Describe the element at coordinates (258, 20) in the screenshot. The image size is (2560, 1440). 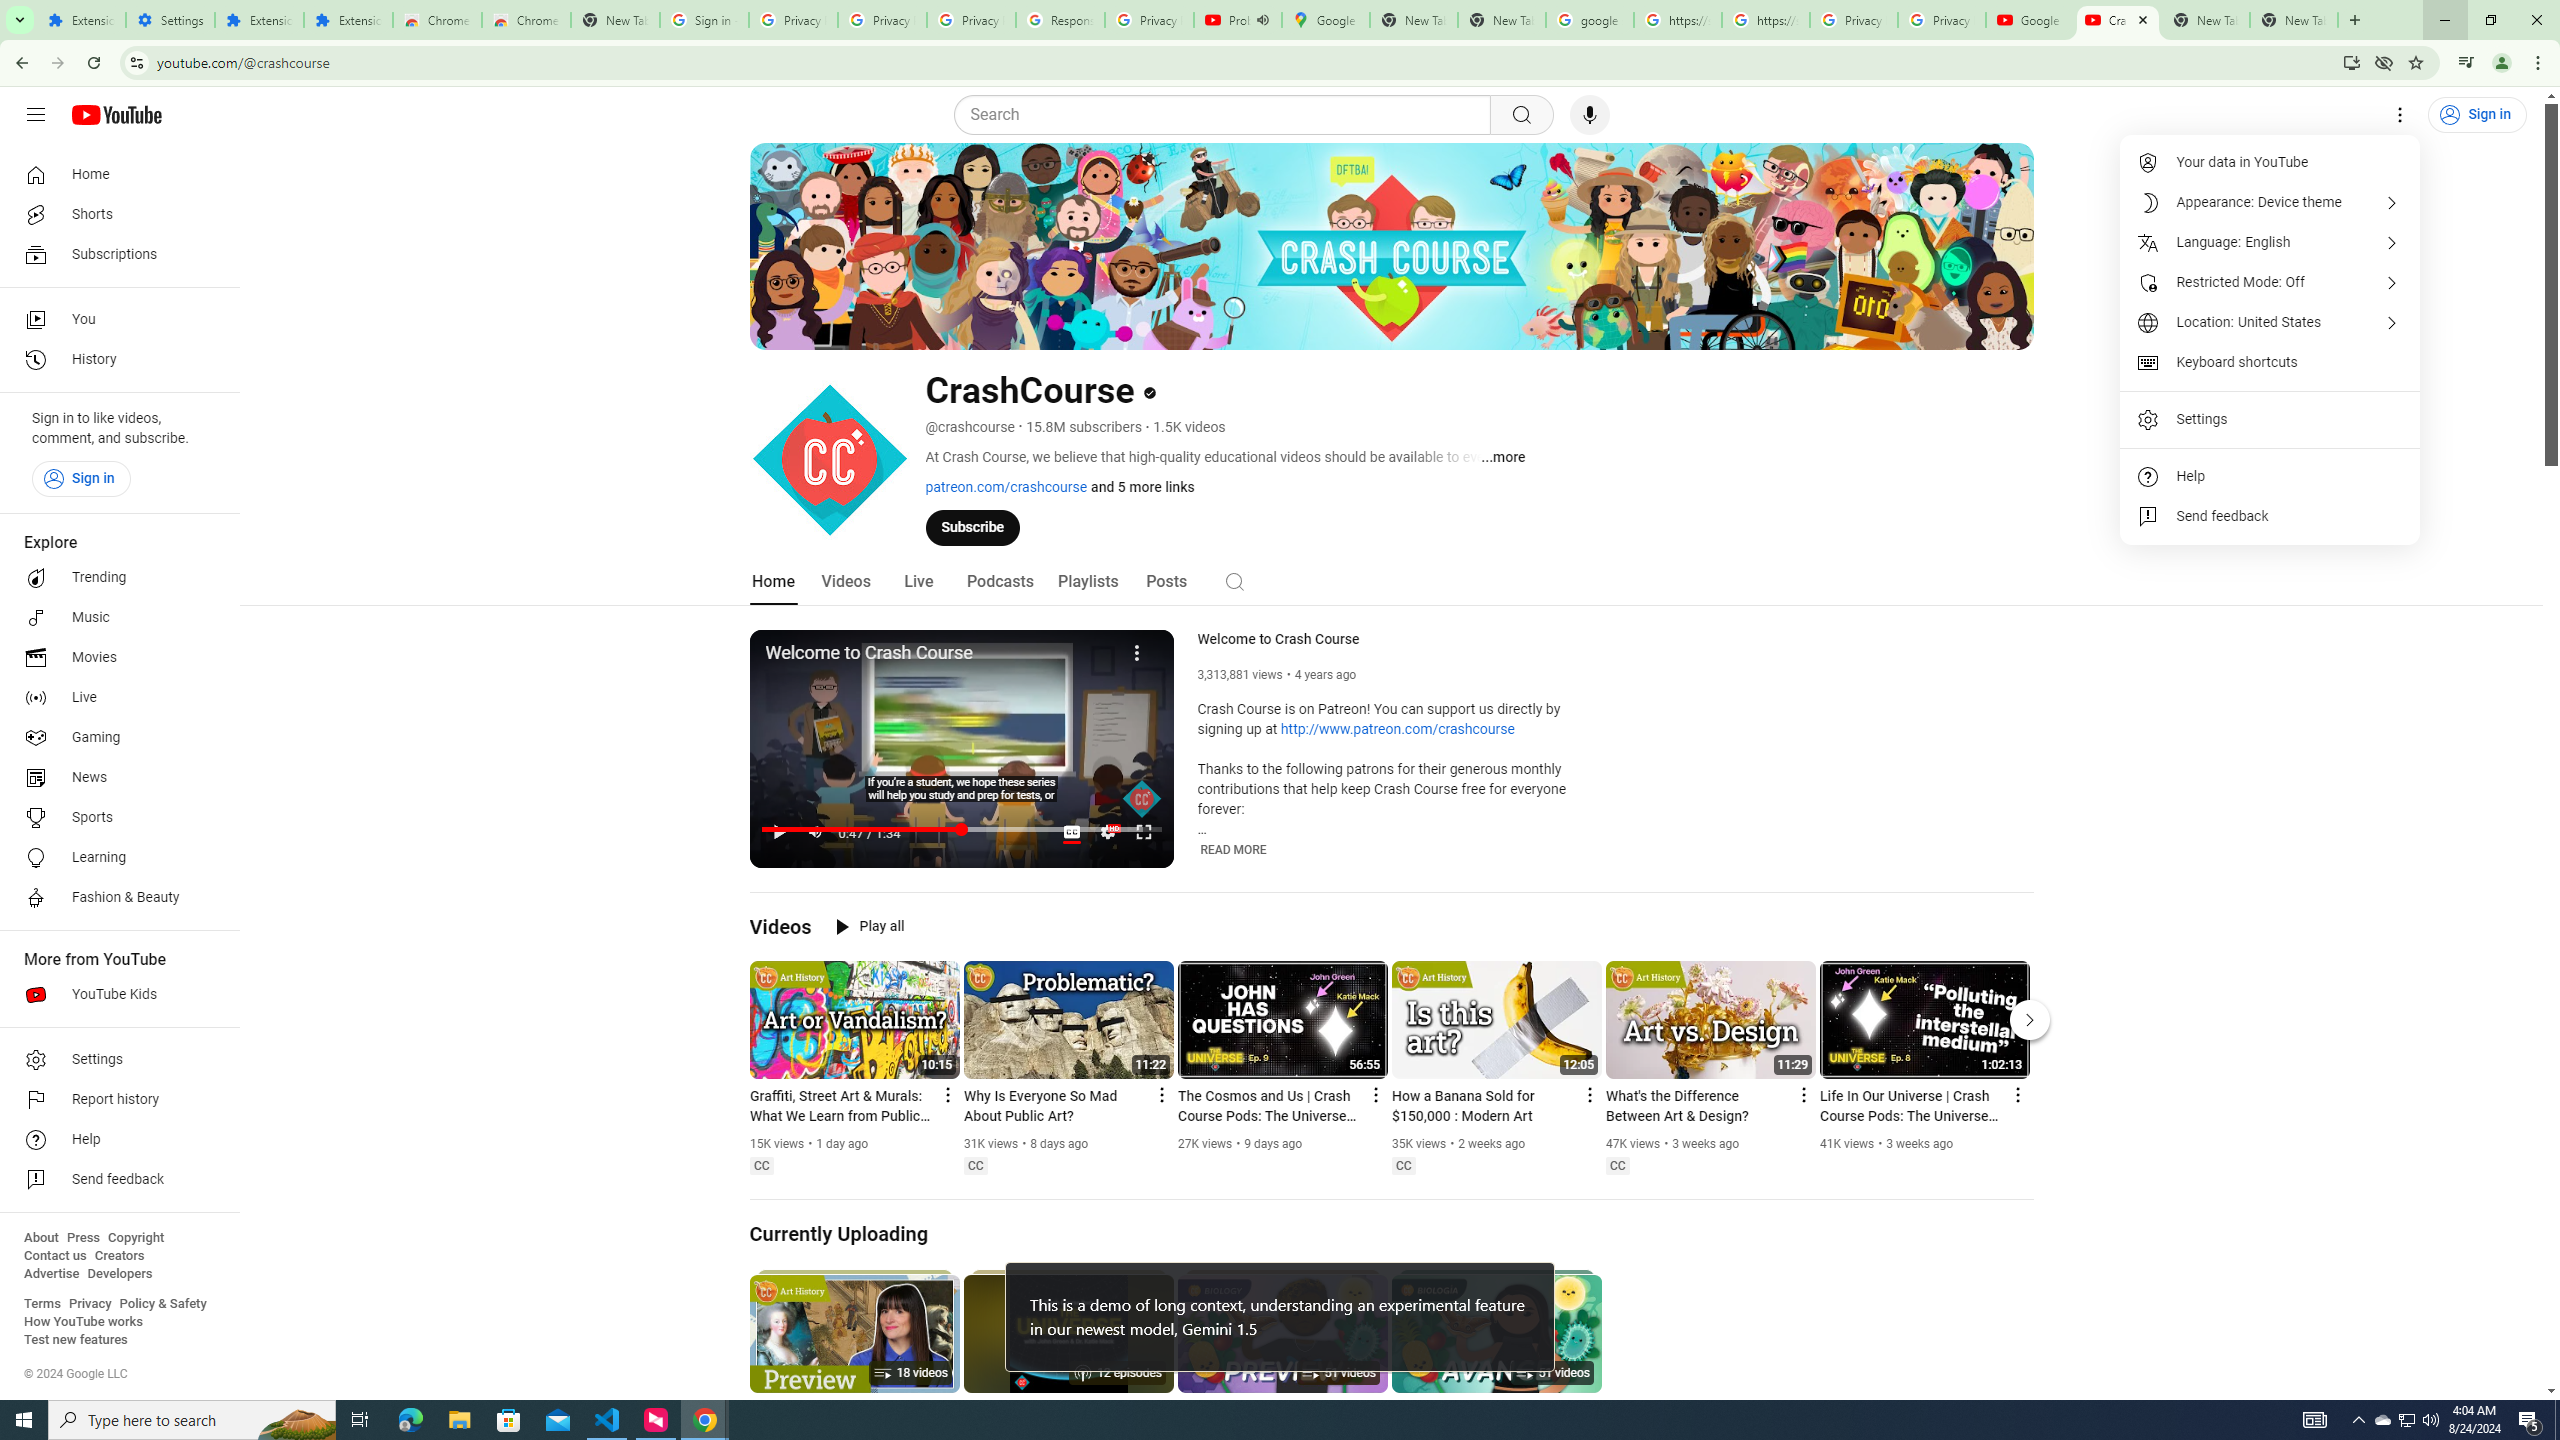
I see `Extensions` at that location.